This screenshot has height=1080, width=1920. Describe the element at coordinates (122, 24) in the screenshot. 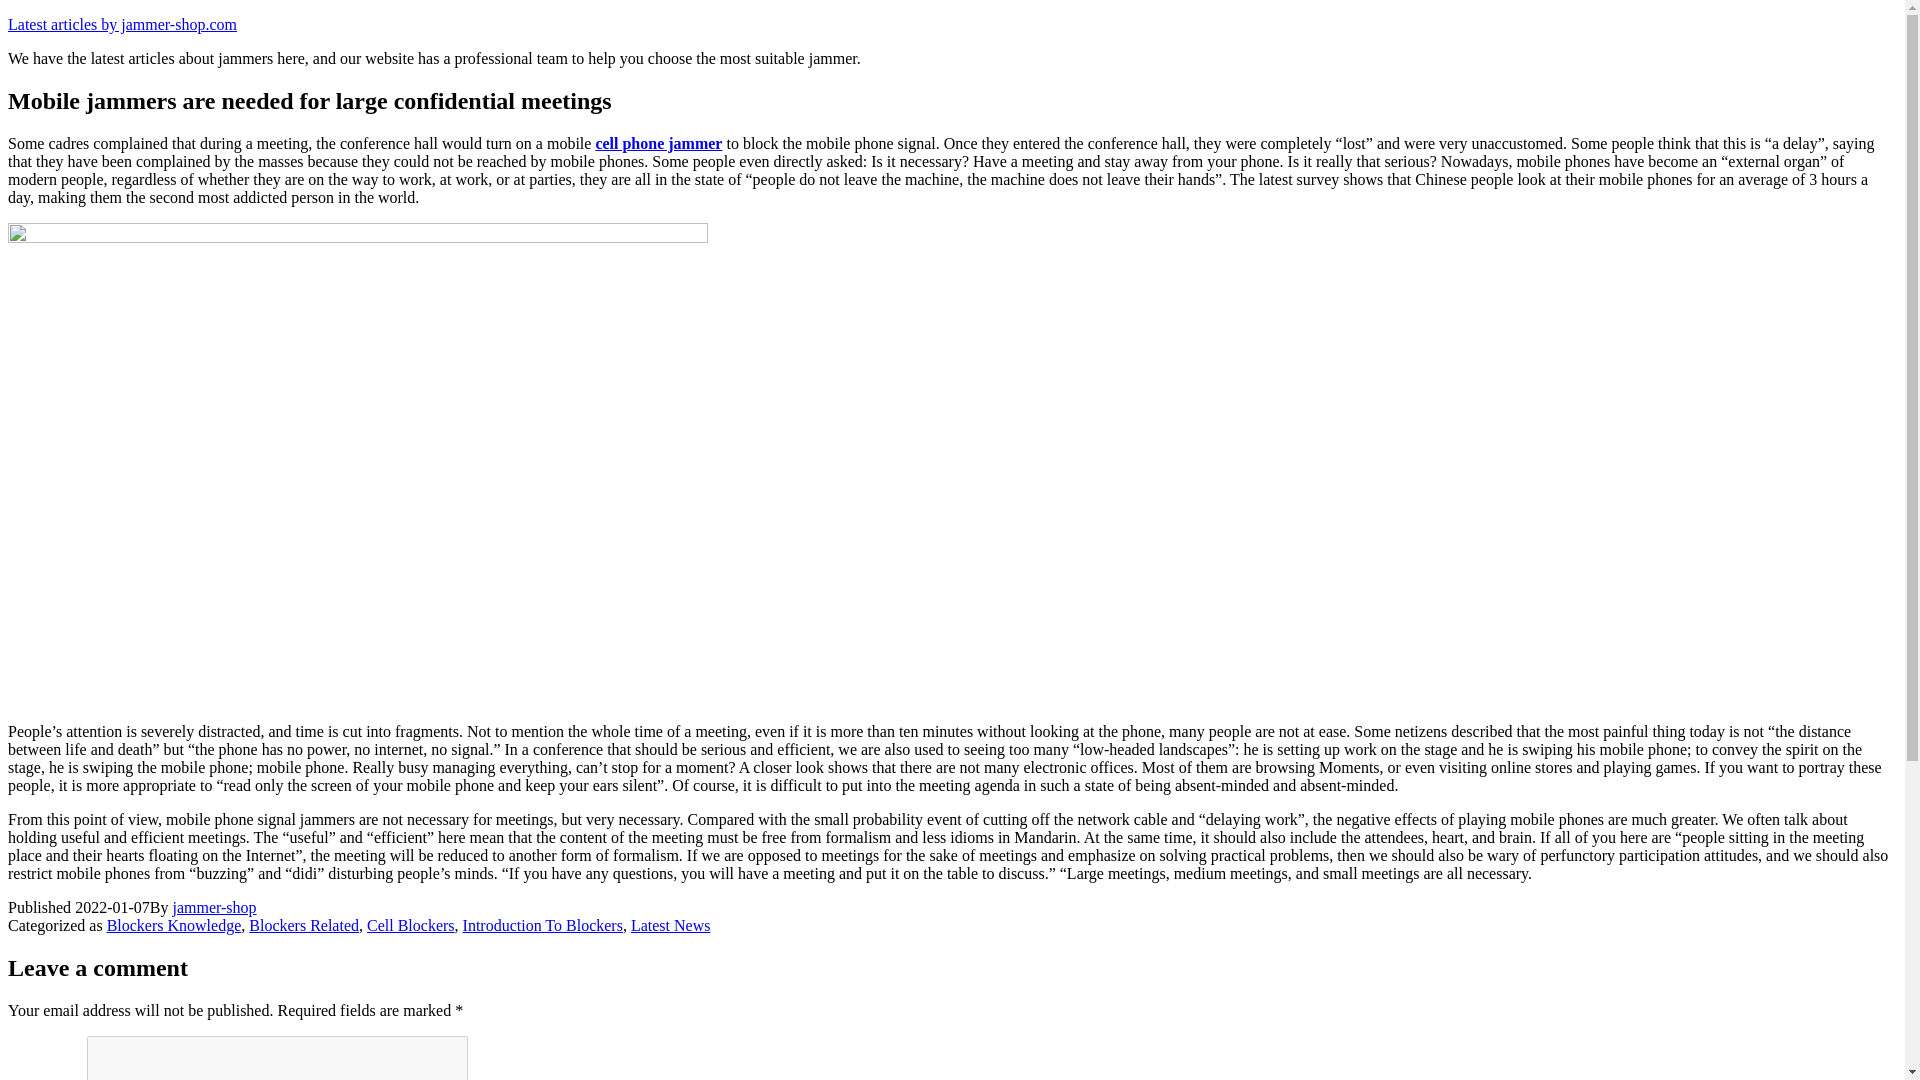

I see `Latest articles by jammer-shop.com` at that location.